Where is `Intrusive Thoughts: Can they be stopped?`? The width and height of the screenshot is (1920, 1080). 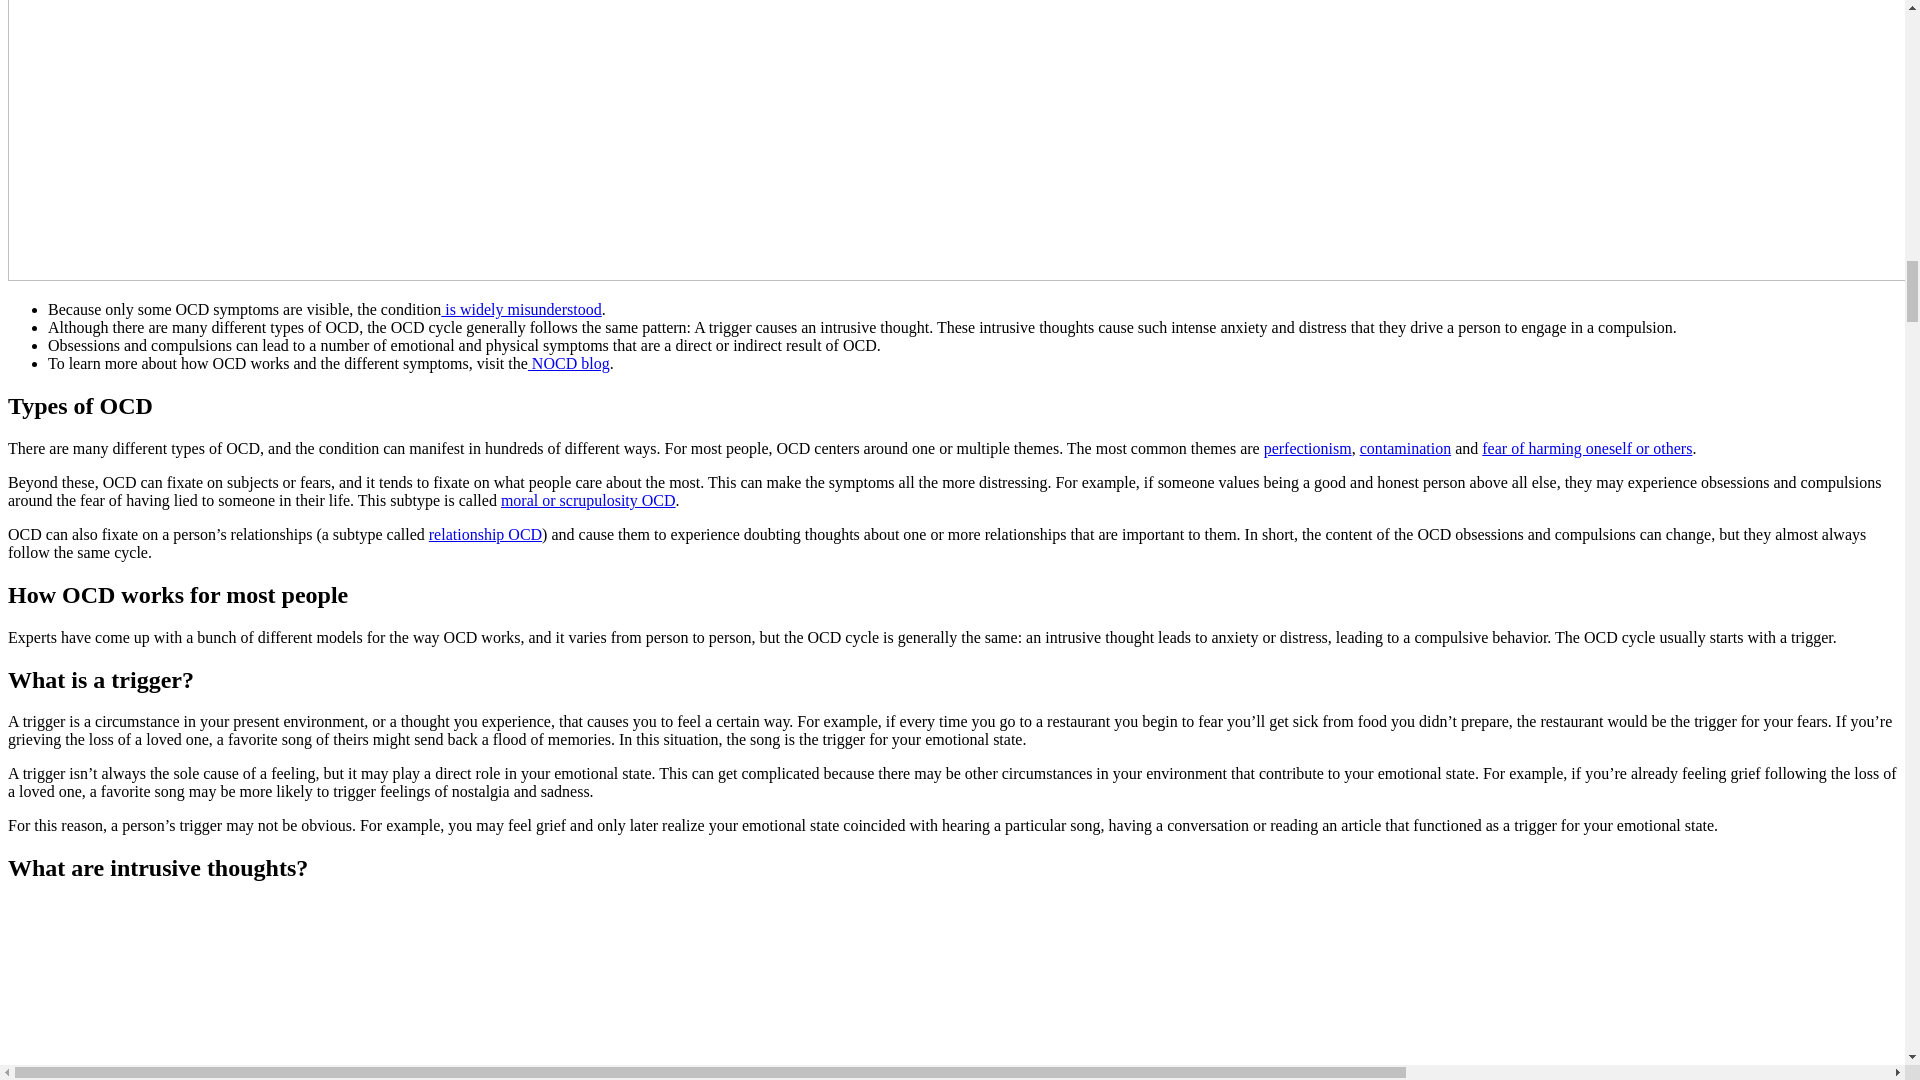
Intrusive Thoughts: Can they be stopped? is located at coordinates (310, 990).